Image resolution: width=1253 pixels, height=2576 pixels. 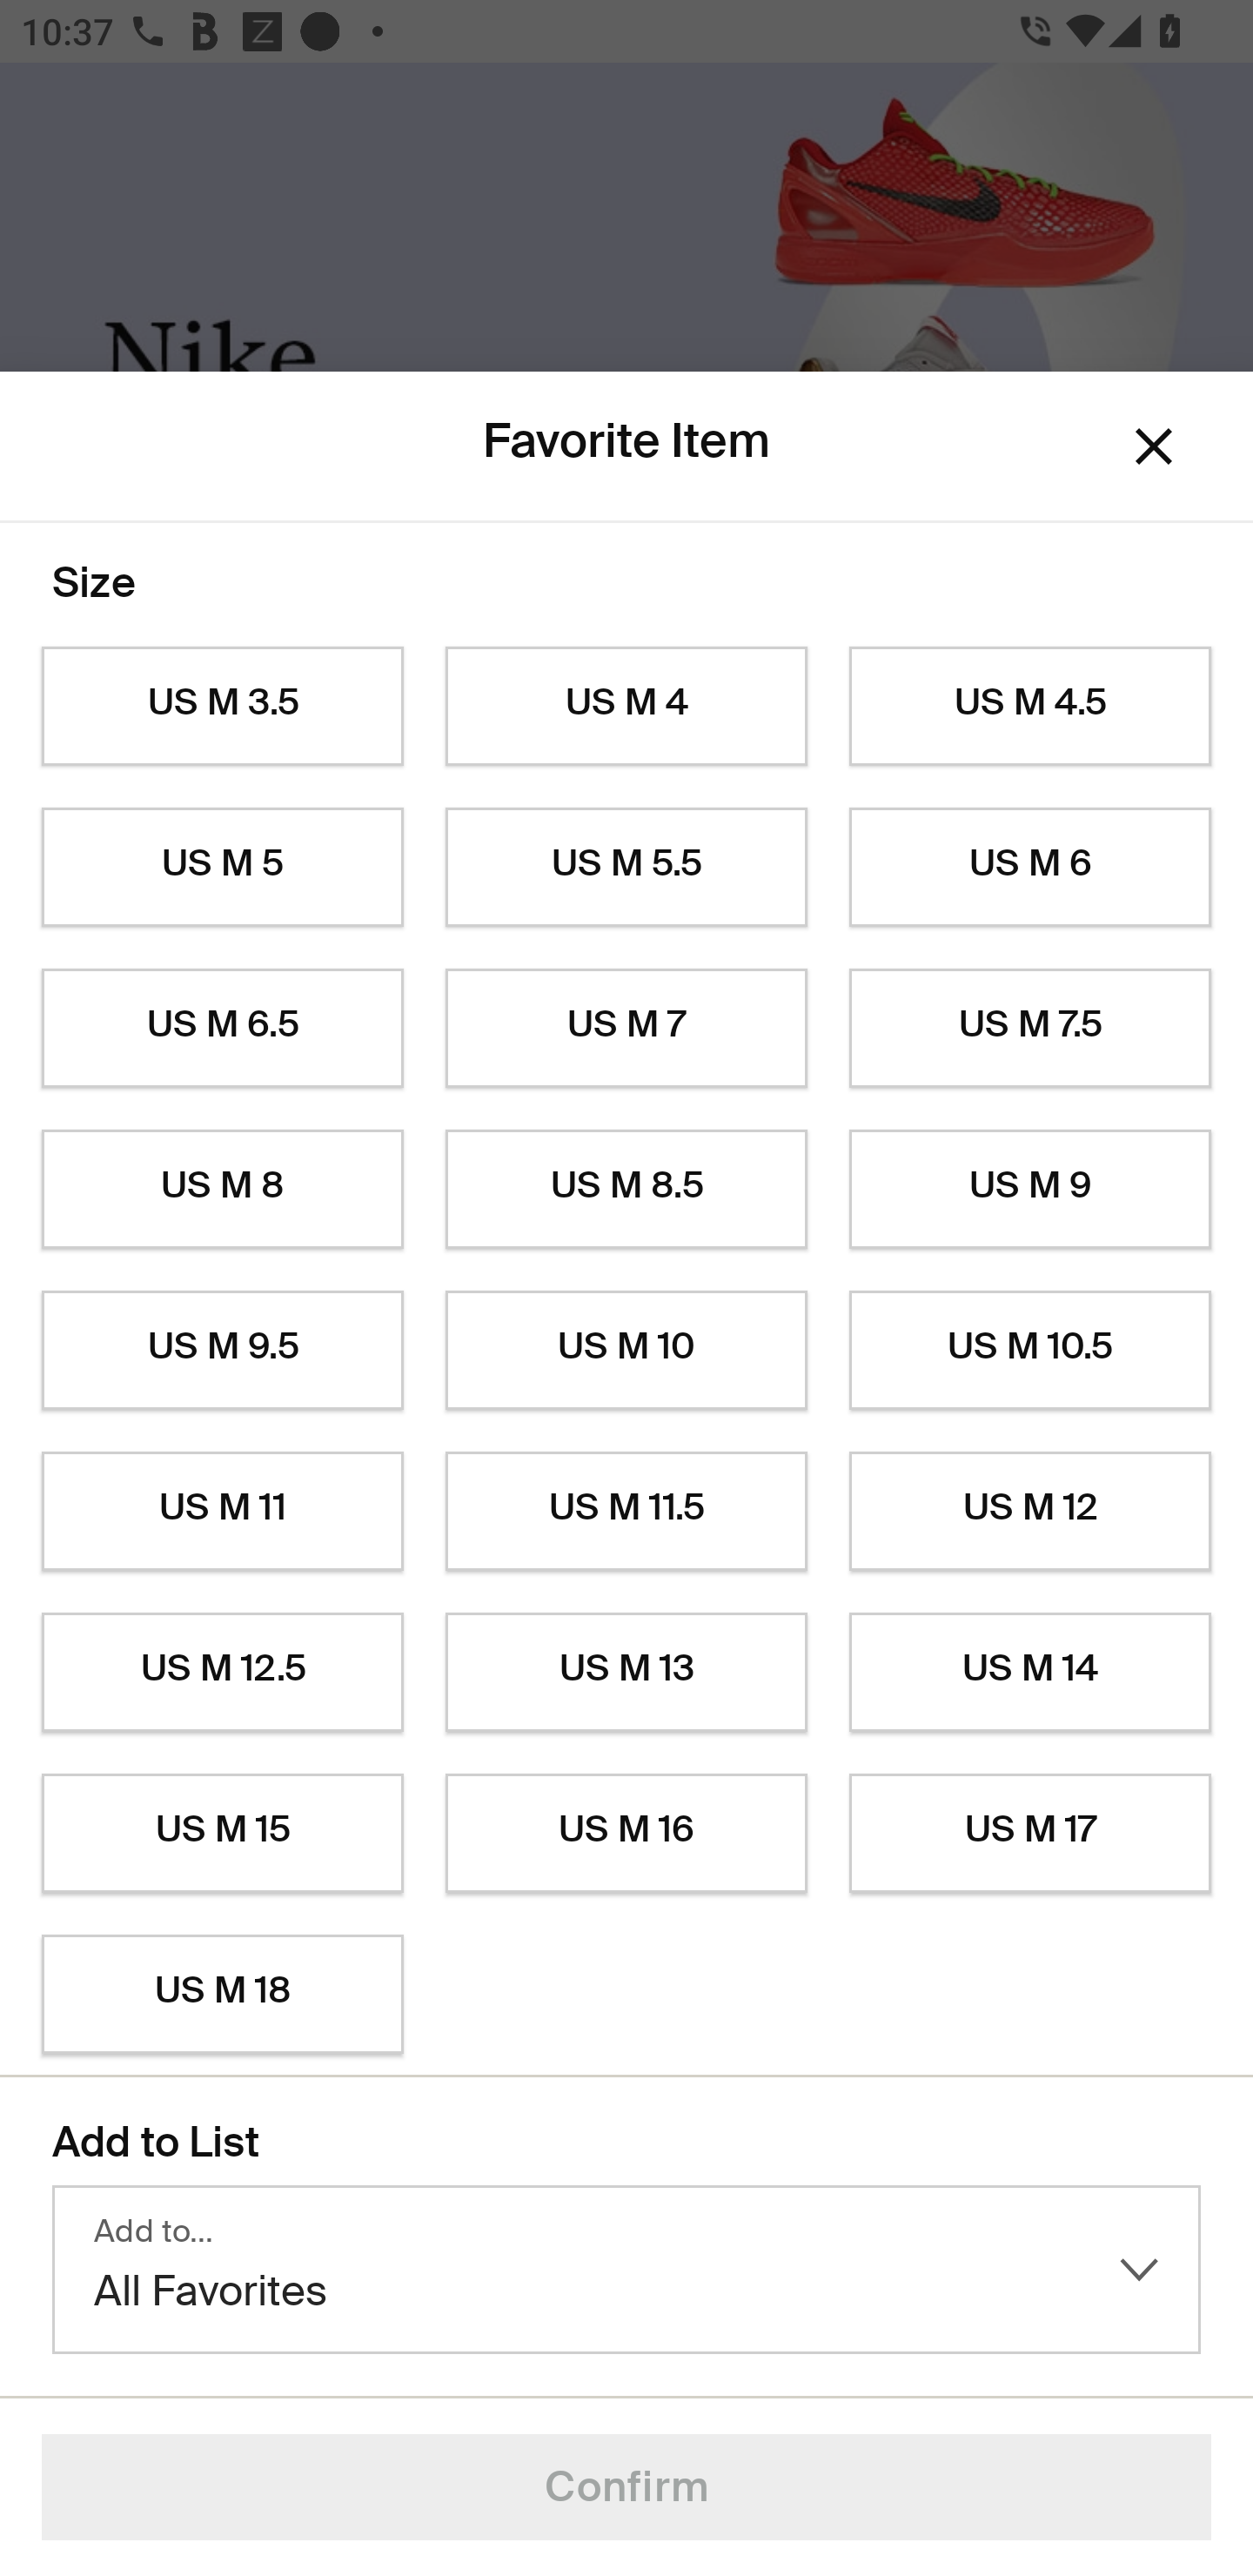 I want to click on US M 6, so click(x=1030, y=867).